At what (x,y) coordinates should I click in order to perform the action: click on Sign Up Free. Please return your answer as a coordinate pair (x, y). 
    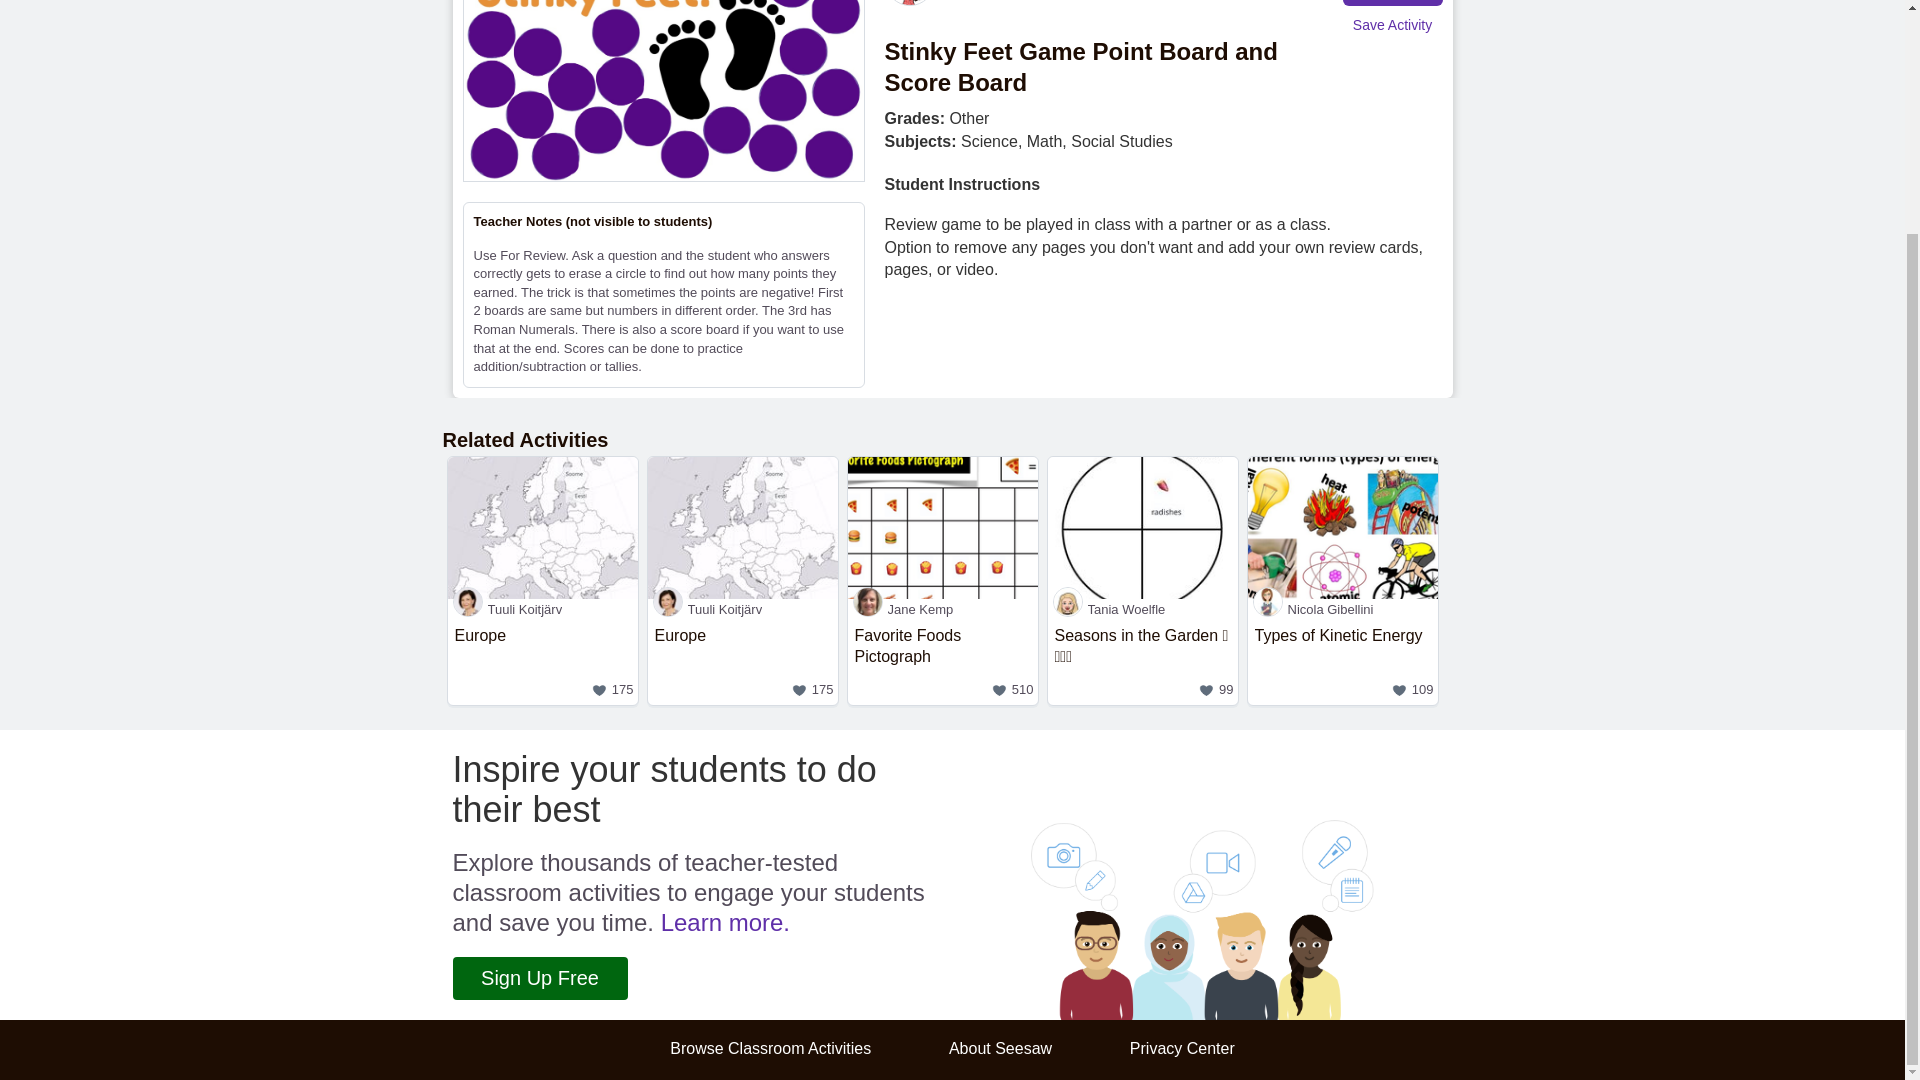
    Looking at the image, I should click on (742, 661).